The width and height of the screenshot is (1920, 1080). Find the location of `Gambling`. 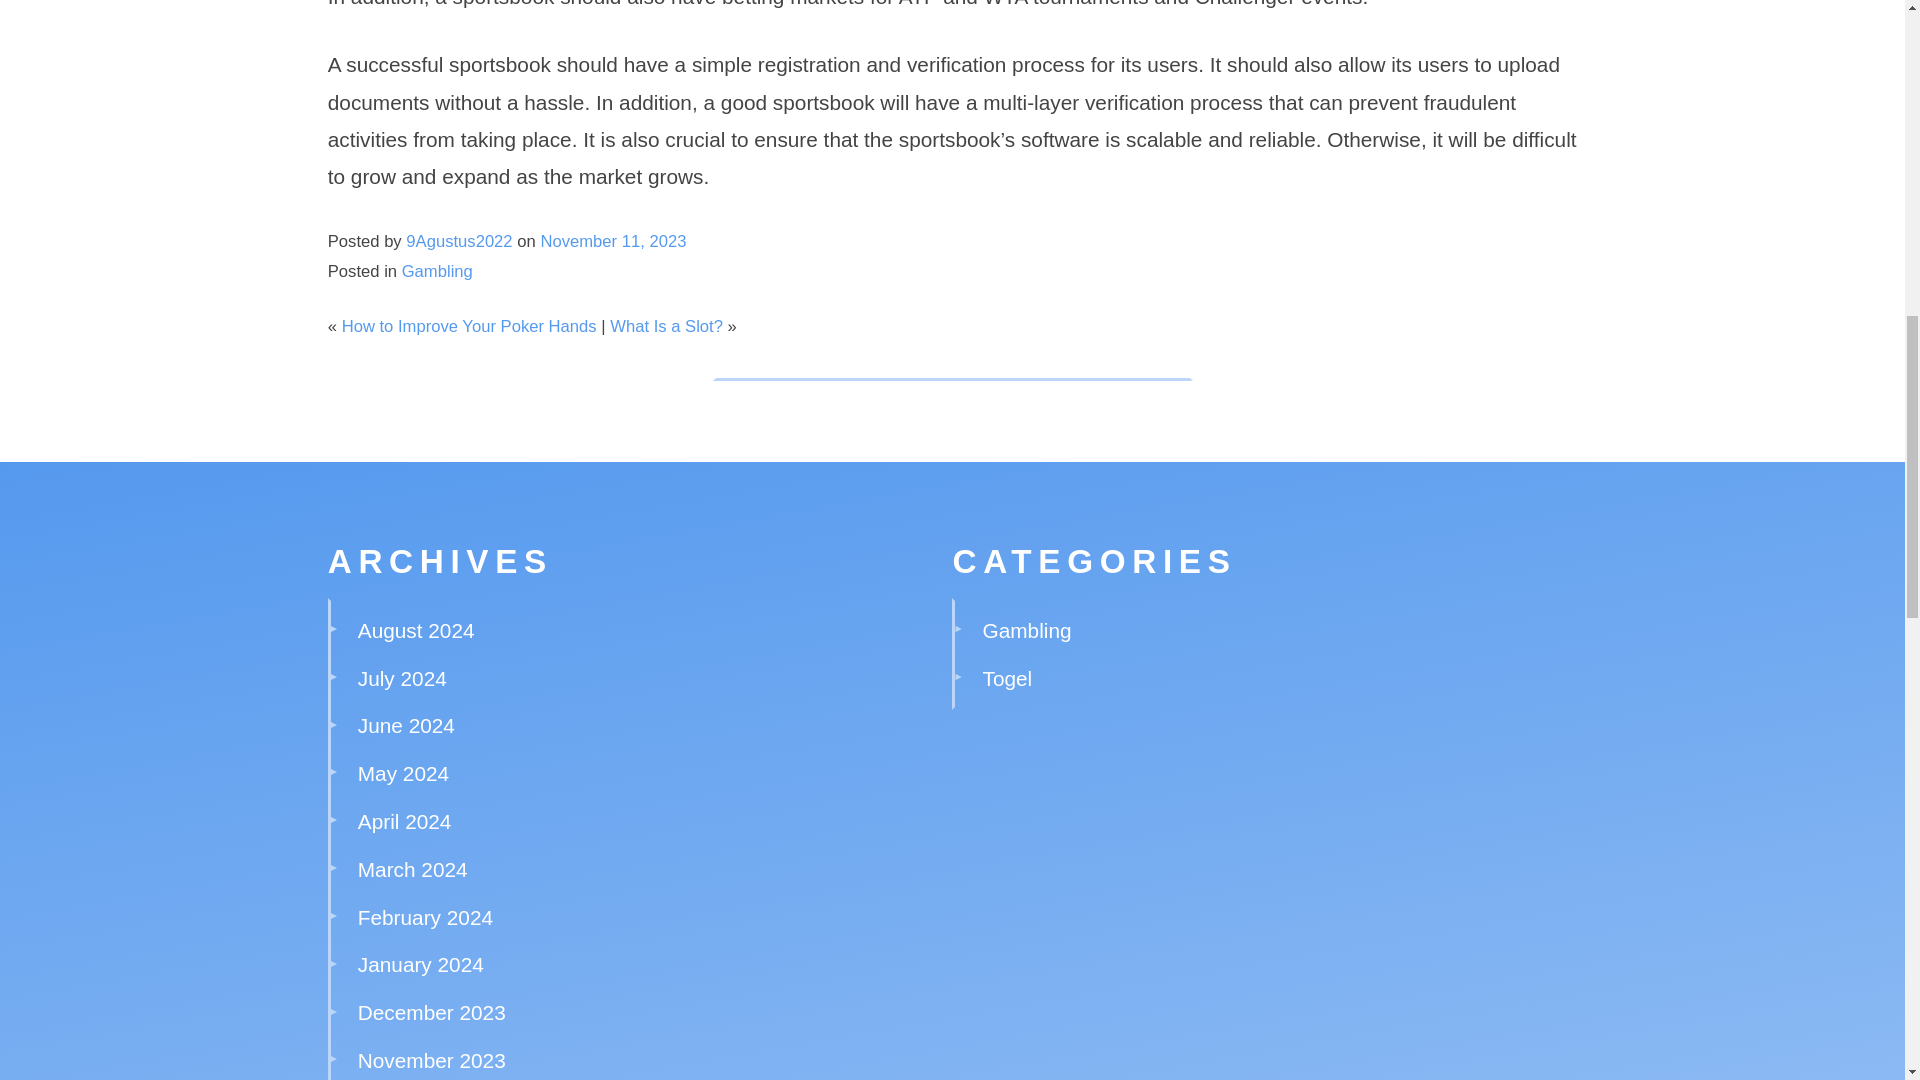

Gambling is located at coordinates (436, 271).